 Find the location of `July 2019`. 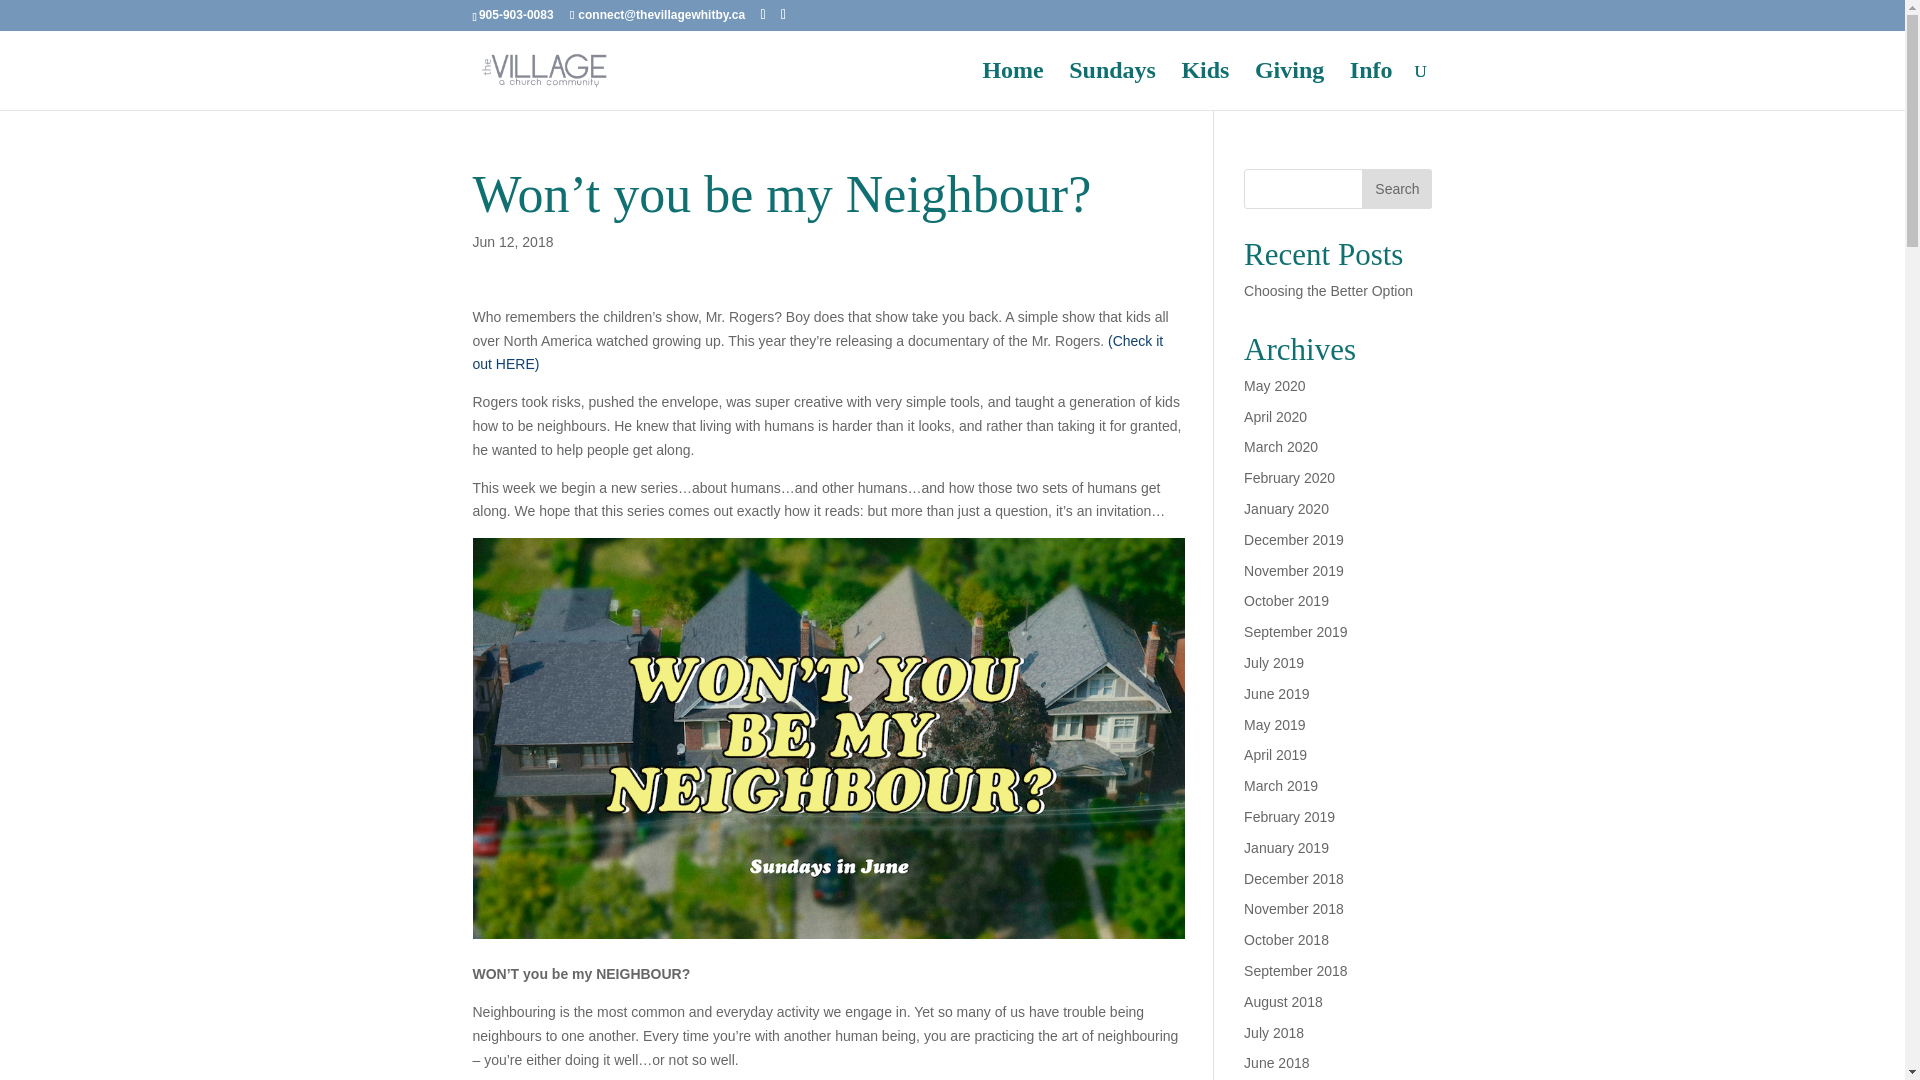

July 2019 is located at coordinates (1274, 662).